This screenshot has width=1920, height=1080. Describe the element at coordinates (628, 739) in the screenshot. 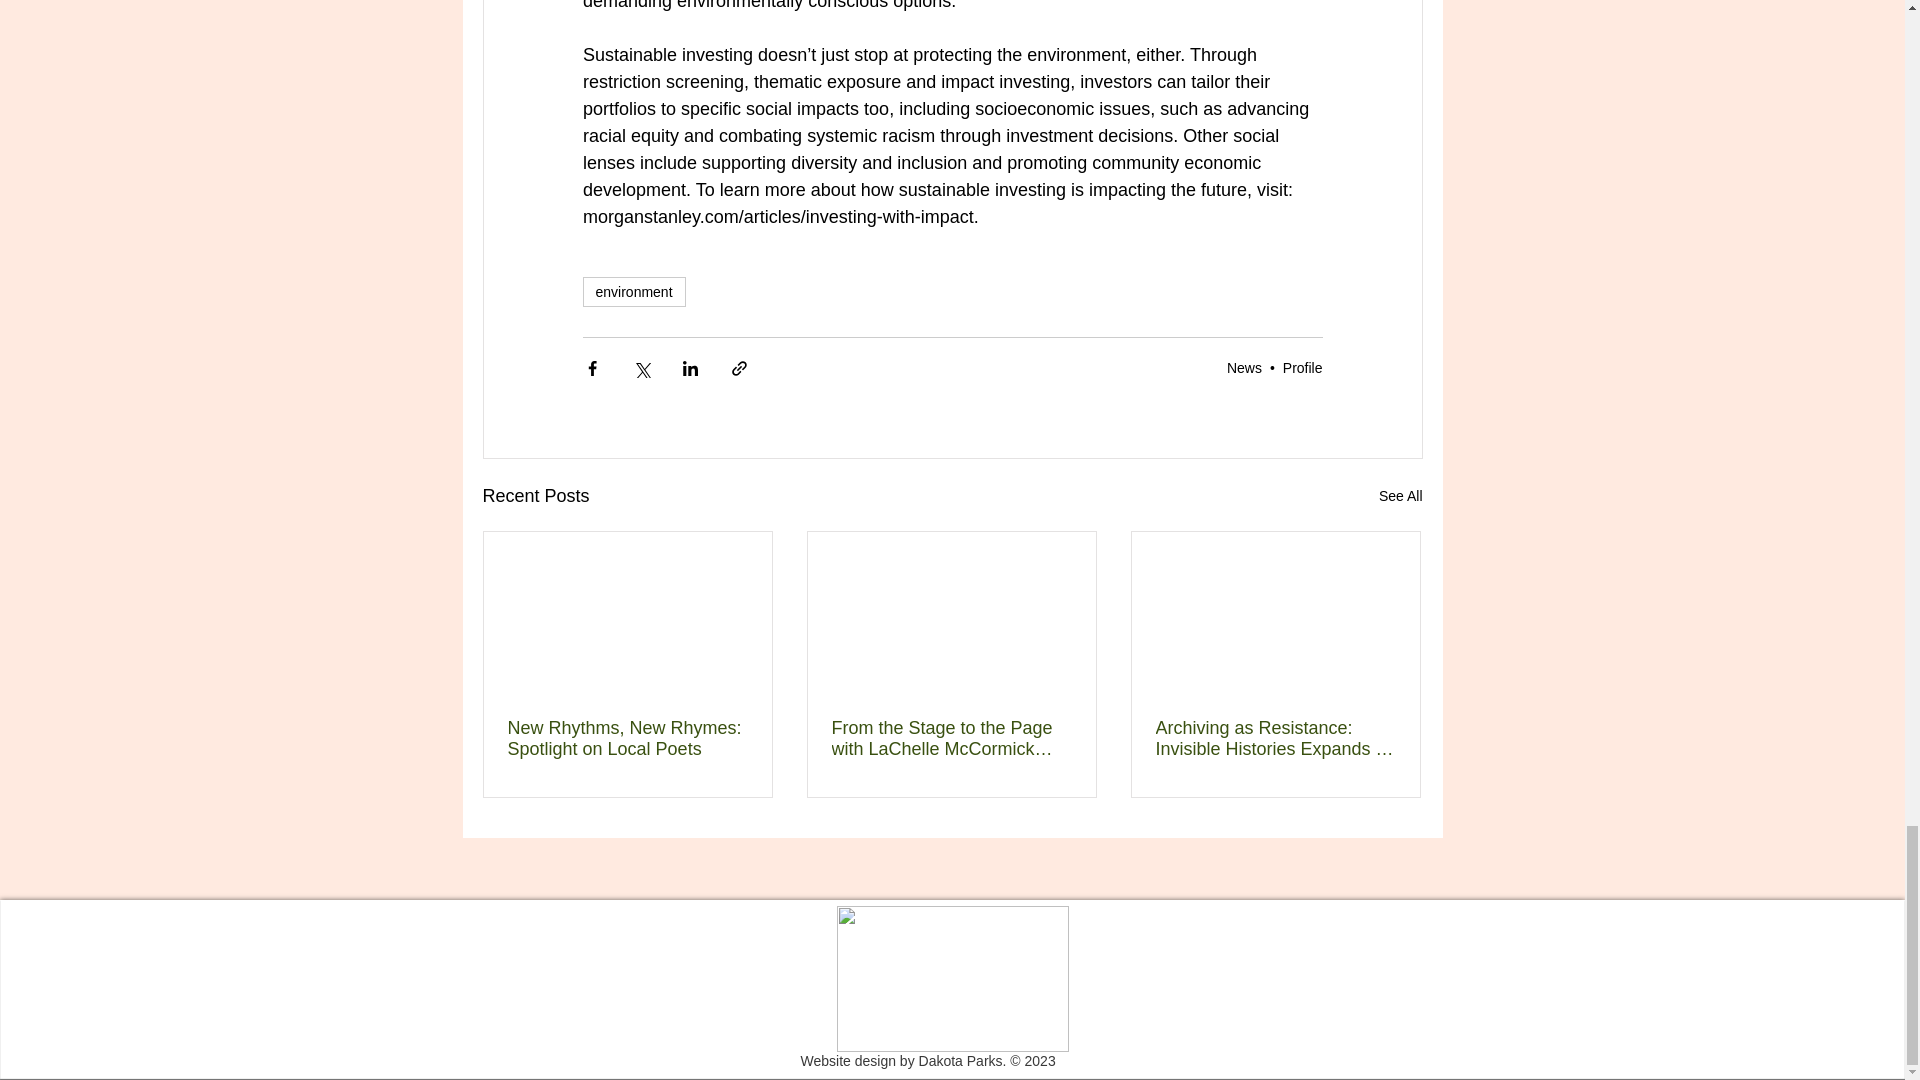

I see `New Rhythms, New Rhymes: Spotlight on Local Poets` at that location.